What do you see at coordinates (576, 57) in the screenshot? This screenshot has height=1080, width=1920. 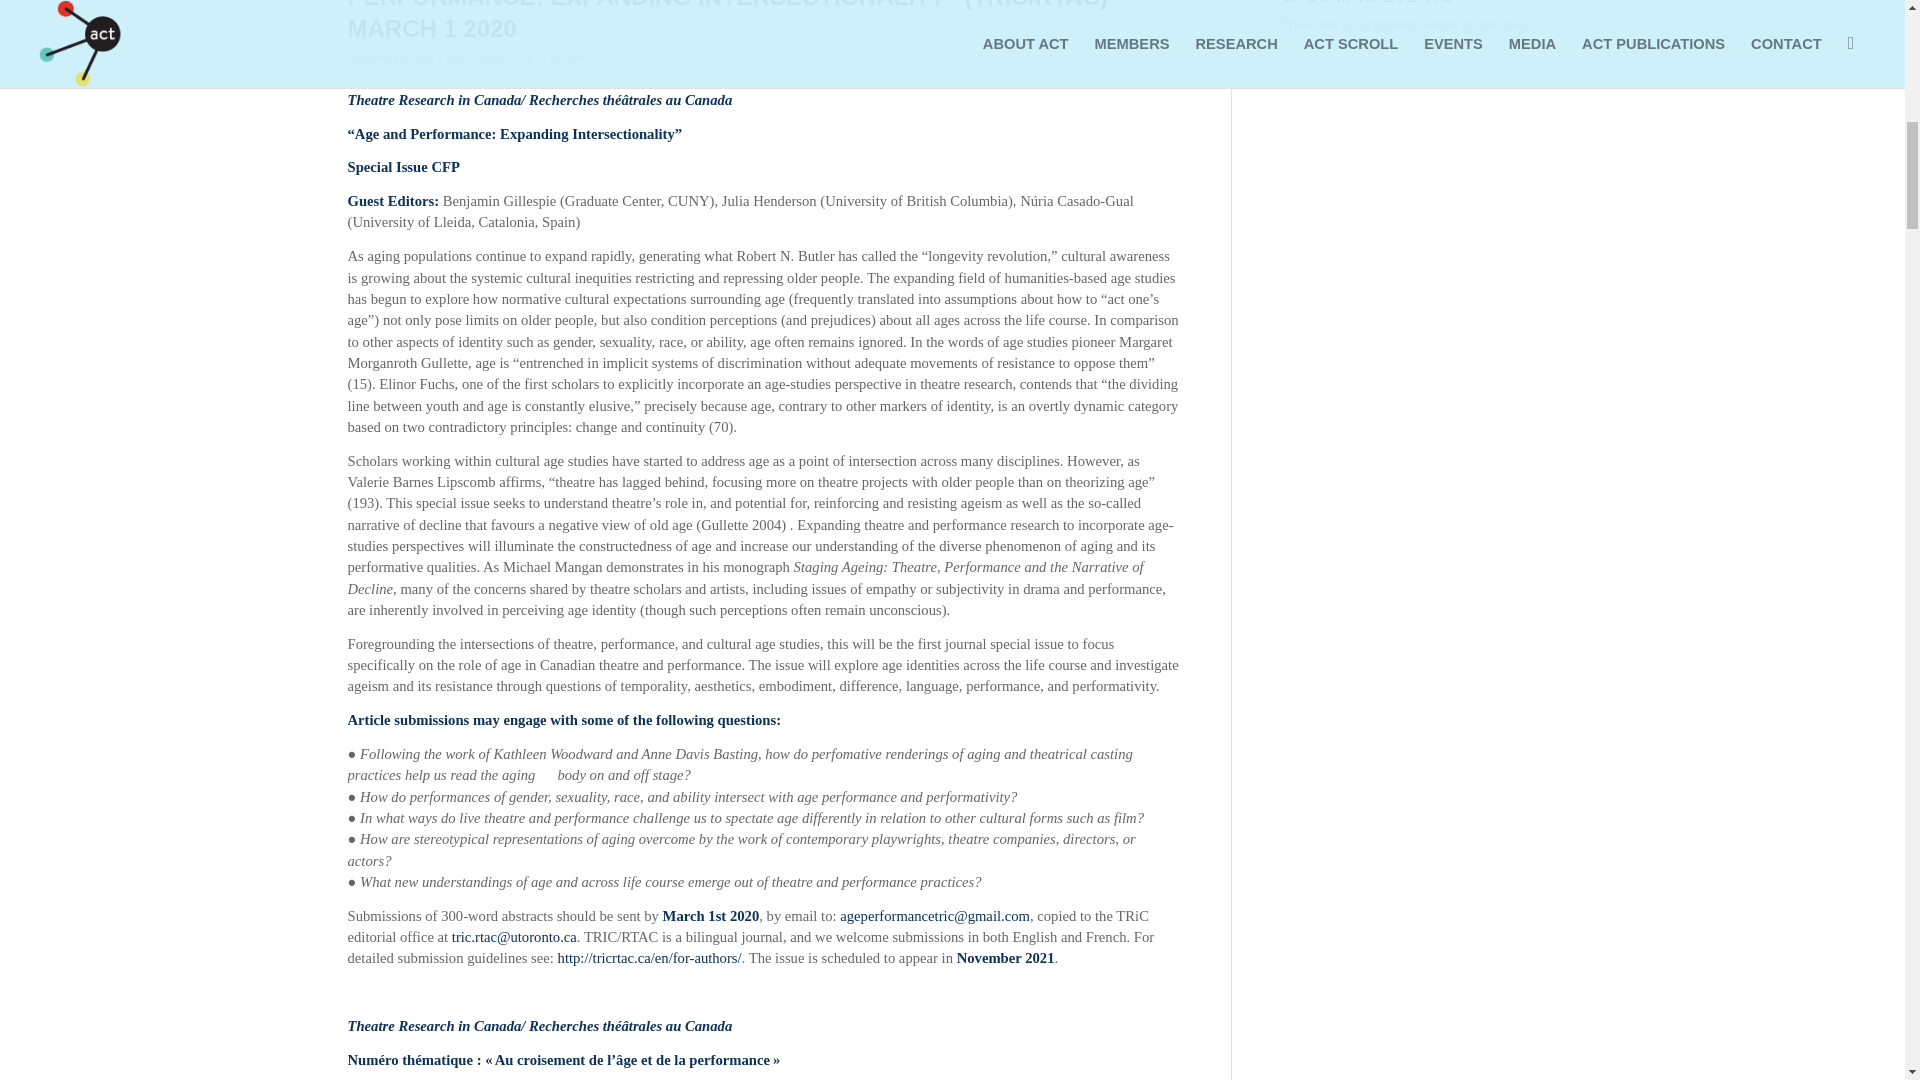 I see `Scott` at bounding box center [576, 57].